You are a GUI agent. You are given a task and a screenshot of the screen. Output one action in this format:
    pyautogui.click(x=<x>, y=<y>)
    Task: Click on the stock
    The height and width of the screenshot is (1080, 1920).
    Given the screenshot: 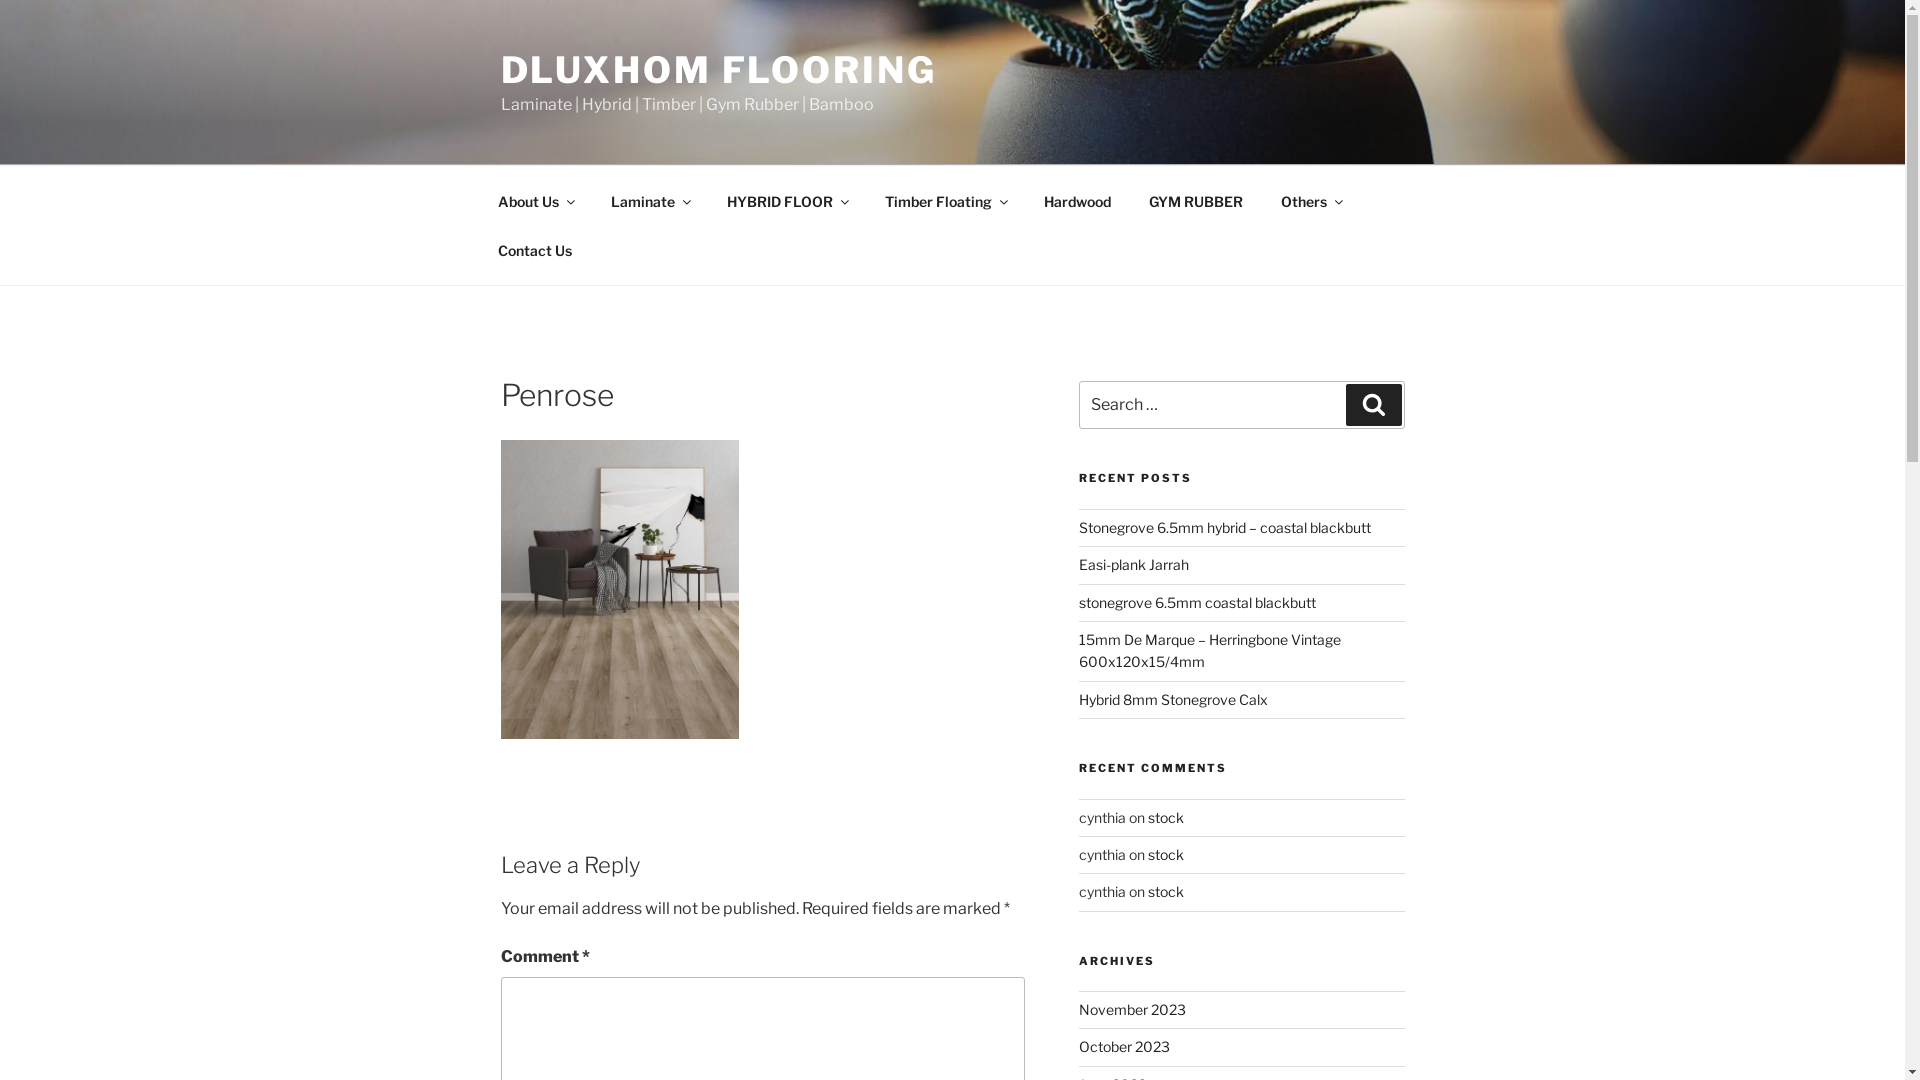 What is the action you would take?
    pyautogui.click(x=1166, y=854)
    